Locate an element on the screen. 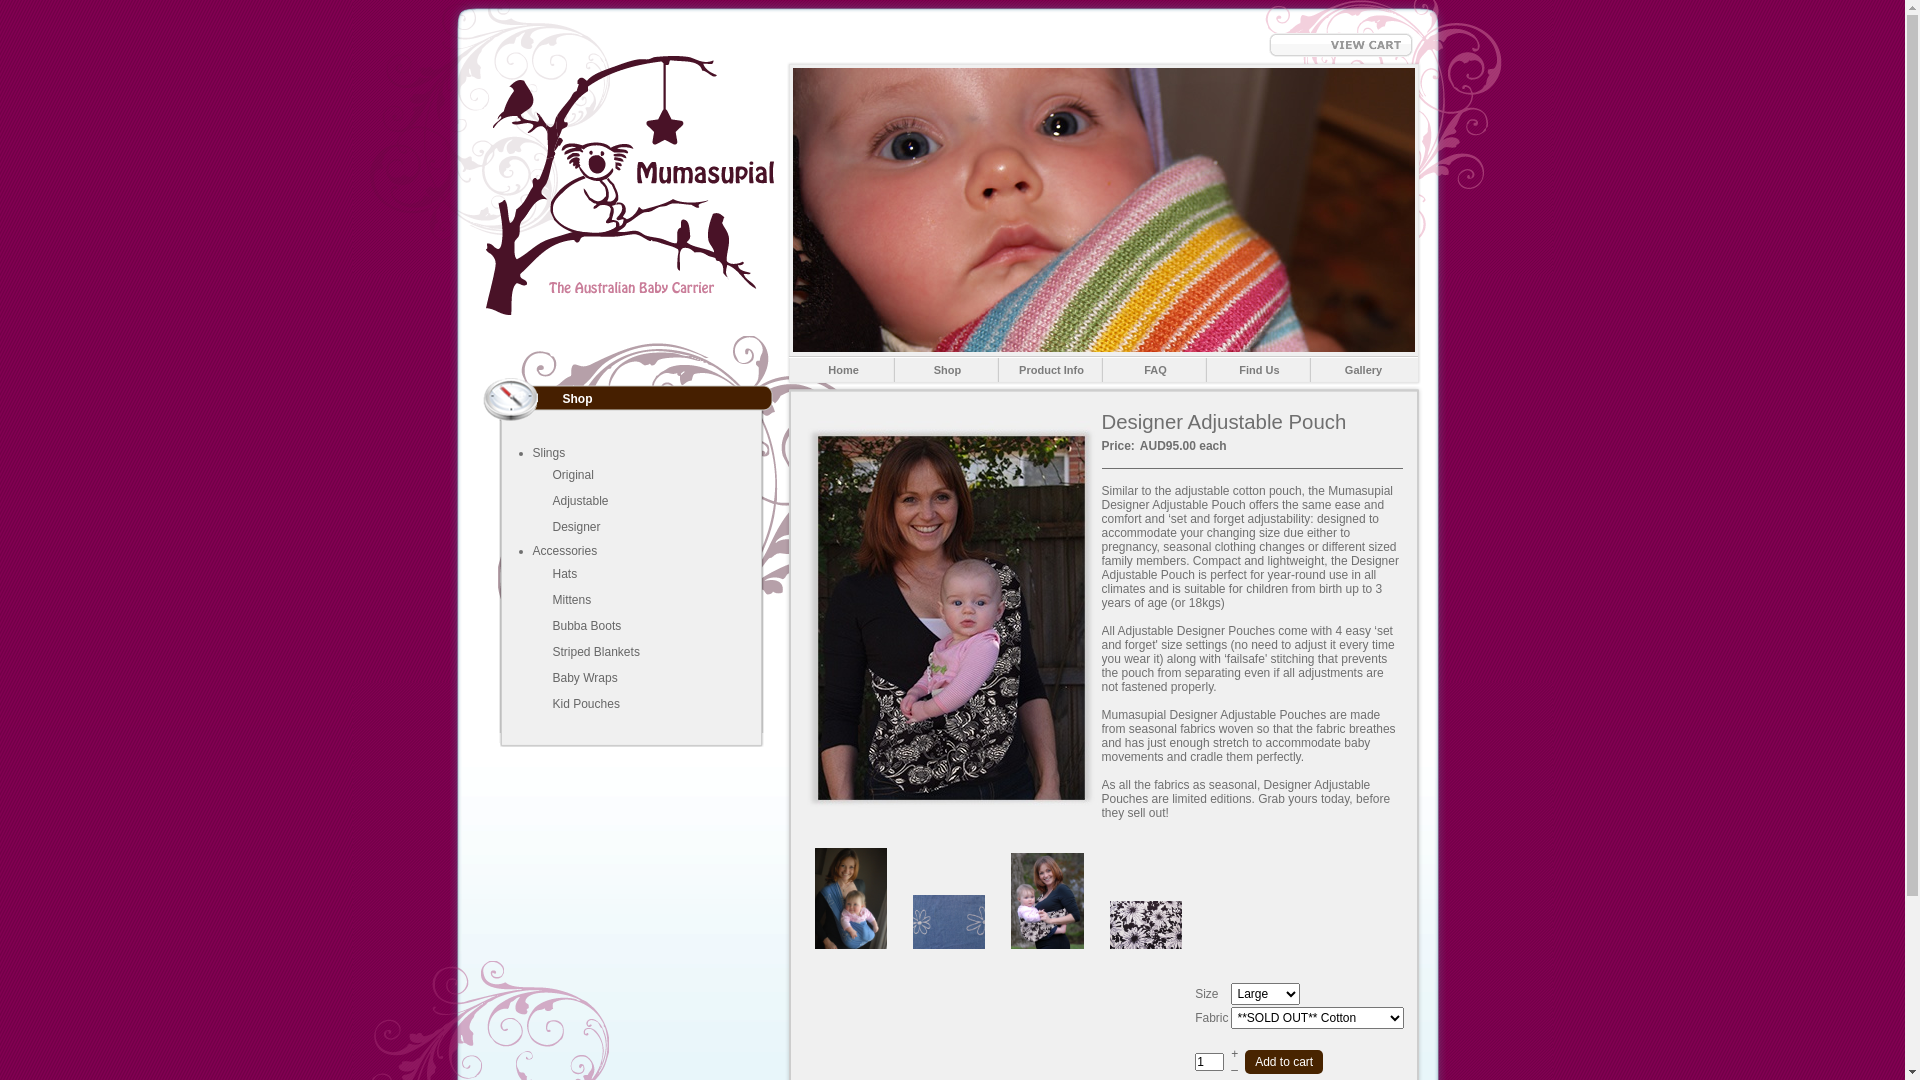  Bubba Boots is located at coordinates (586, 626).